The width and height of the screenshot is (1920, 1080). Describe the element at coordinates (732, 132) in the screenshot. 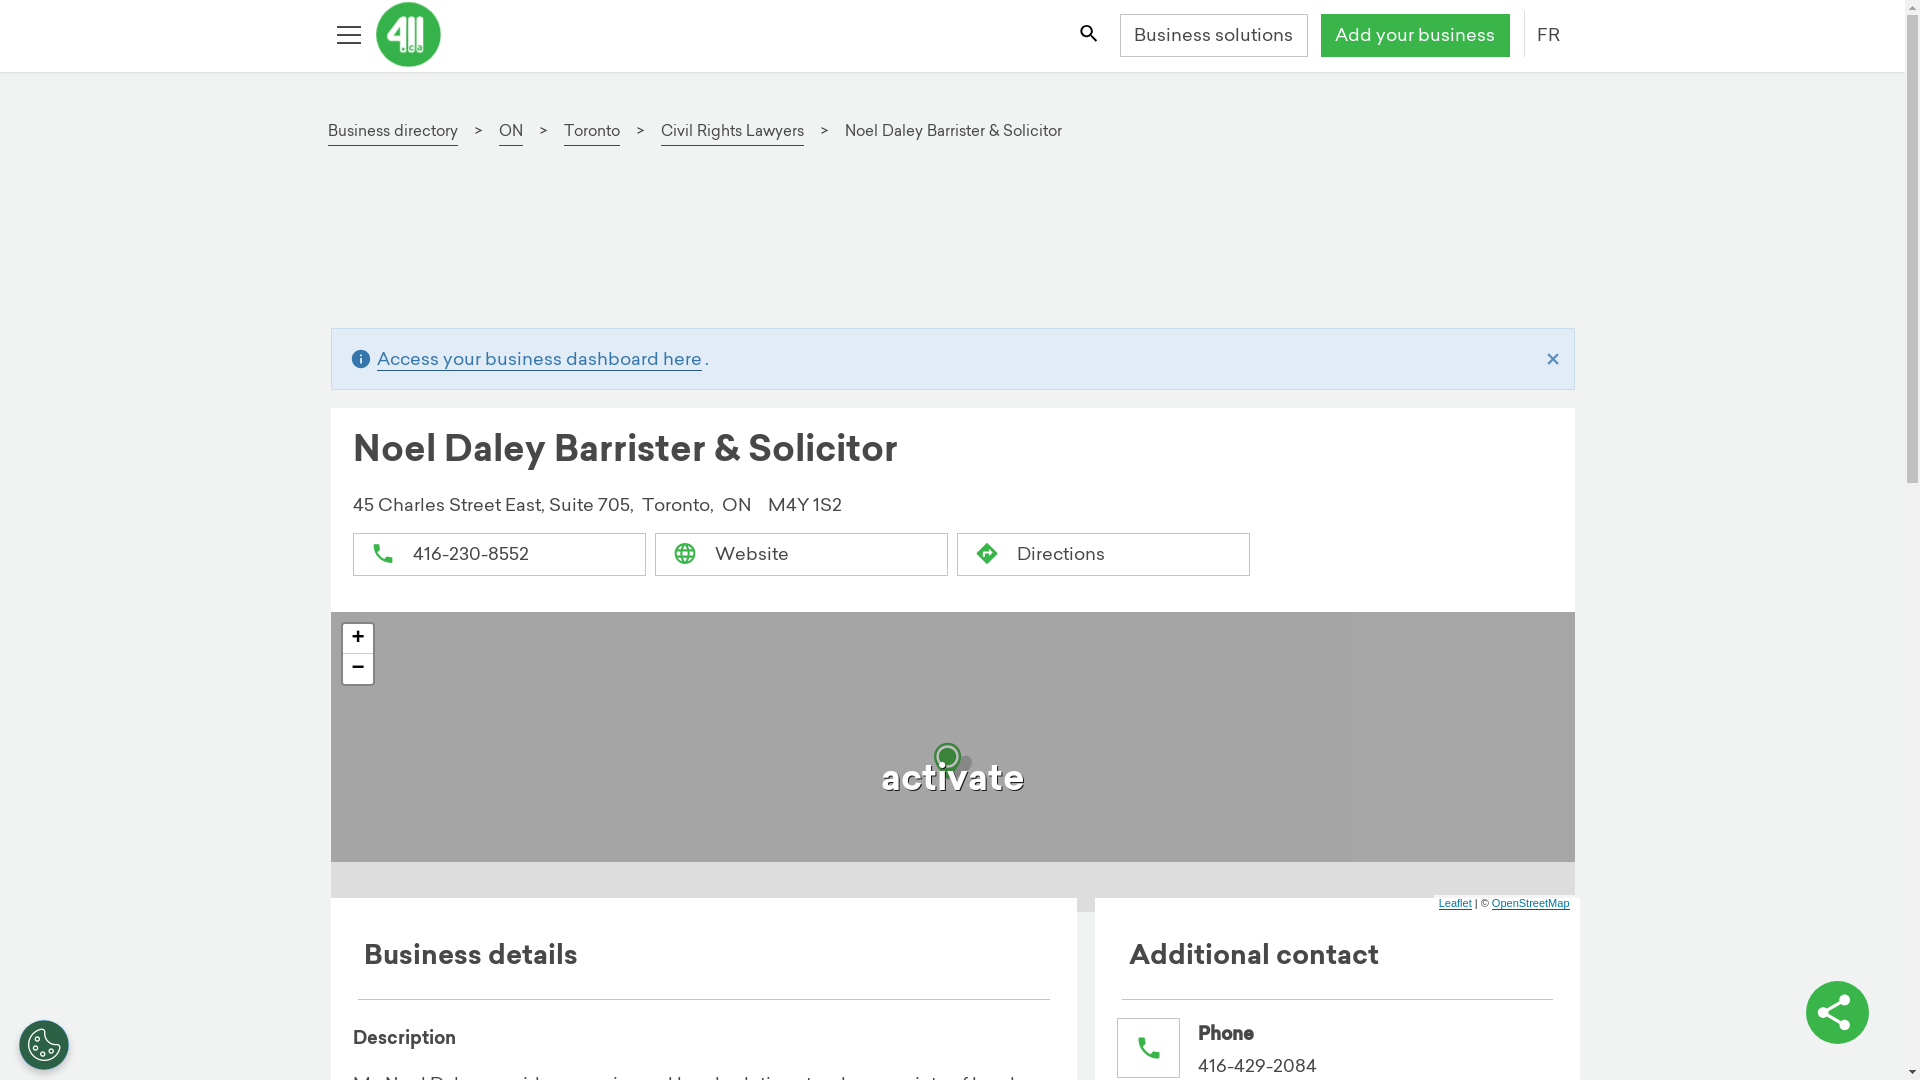

I see `Civil Rights Lawyers` at that location.